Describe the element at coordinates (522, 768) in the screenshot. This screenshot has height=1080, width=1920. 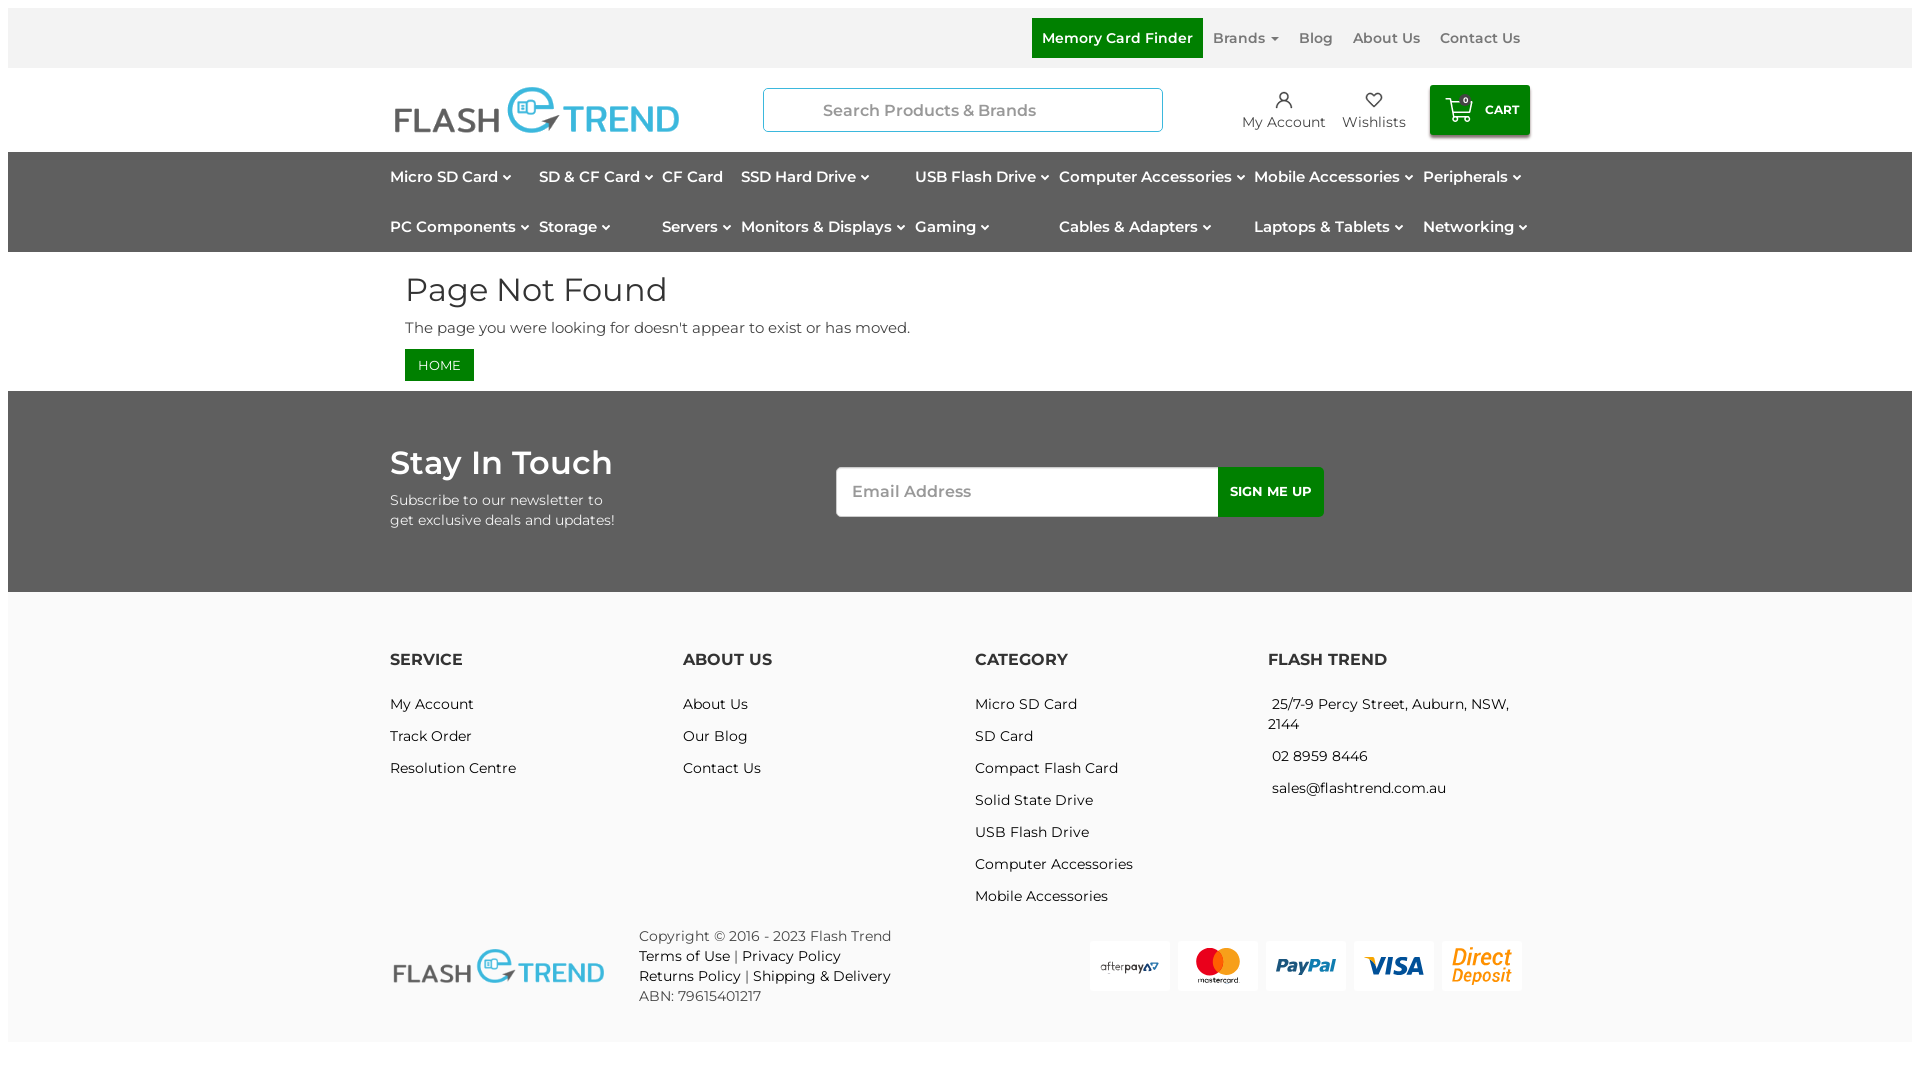
I see `Resolution Centre` at that location.